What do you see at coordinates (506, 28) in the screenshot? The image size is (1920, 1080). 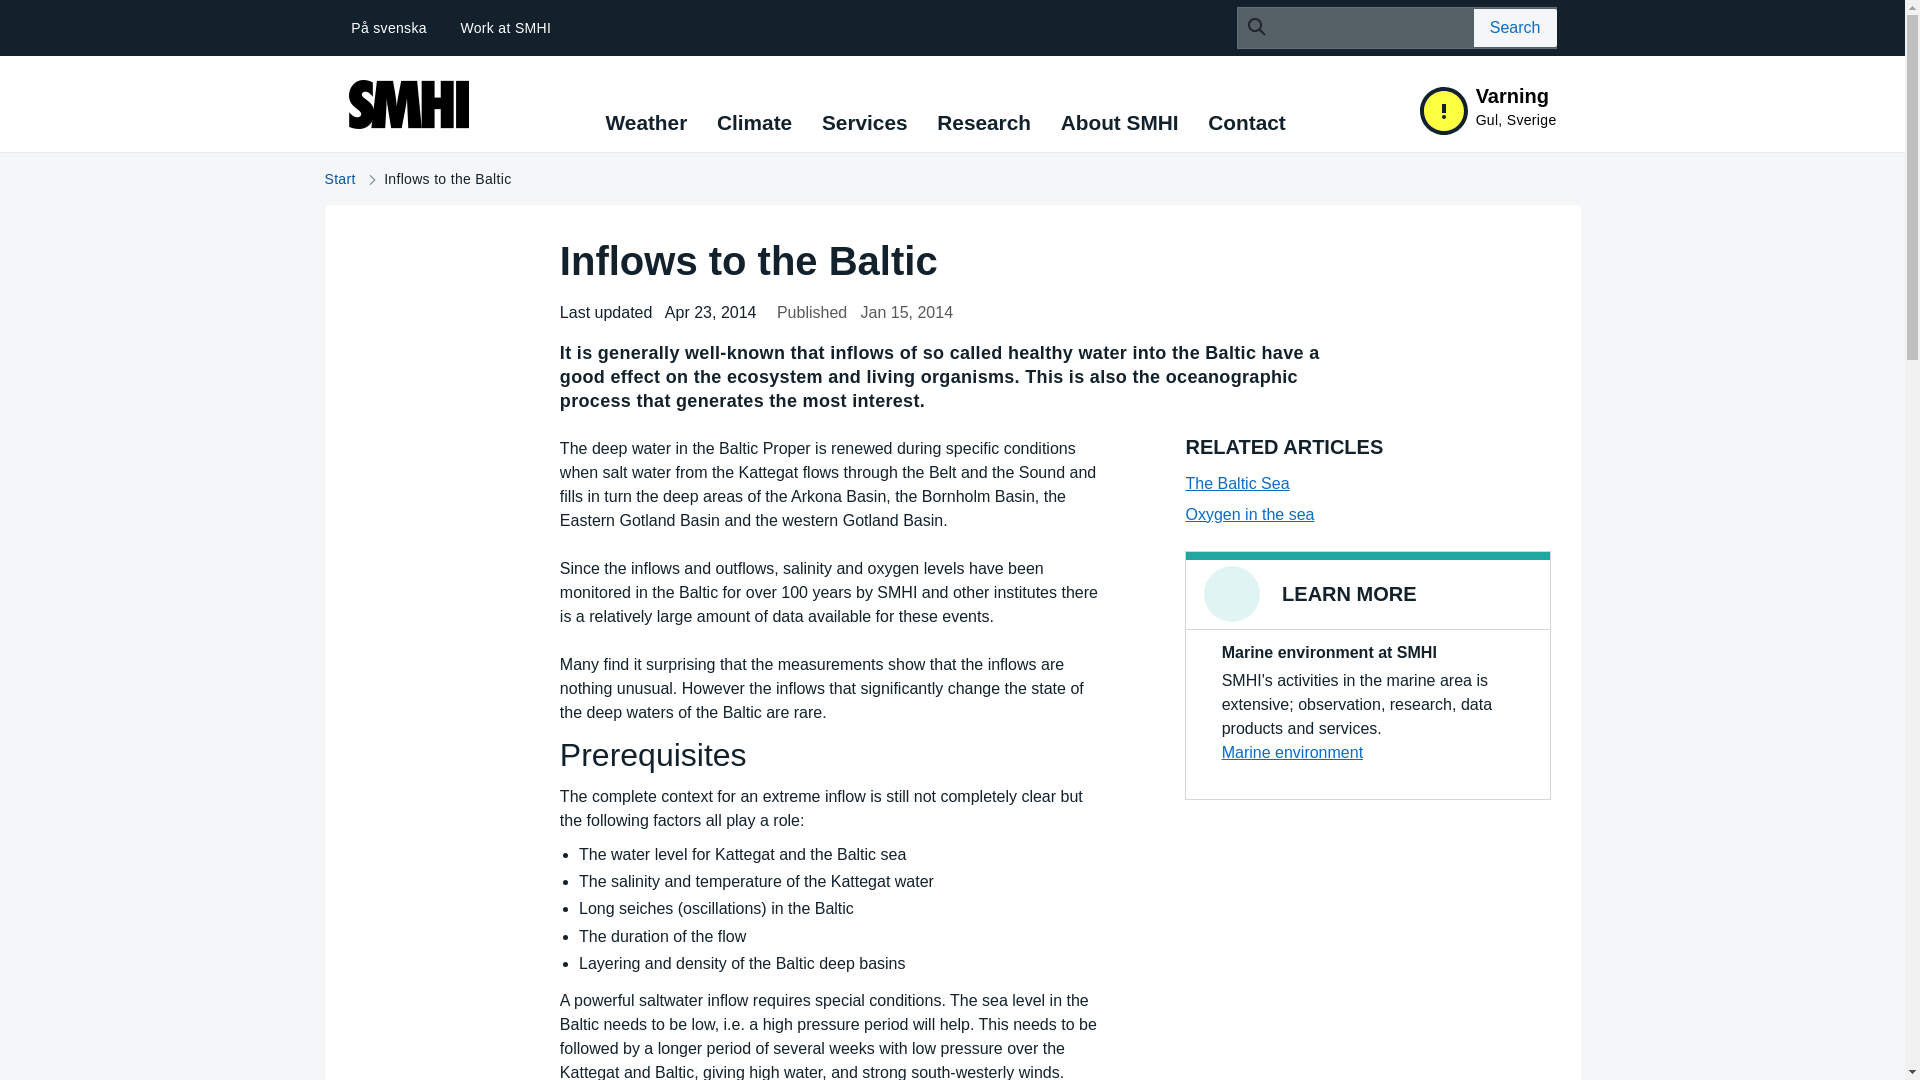 I see `Work at SMHI` at bounding box center [506, 28].